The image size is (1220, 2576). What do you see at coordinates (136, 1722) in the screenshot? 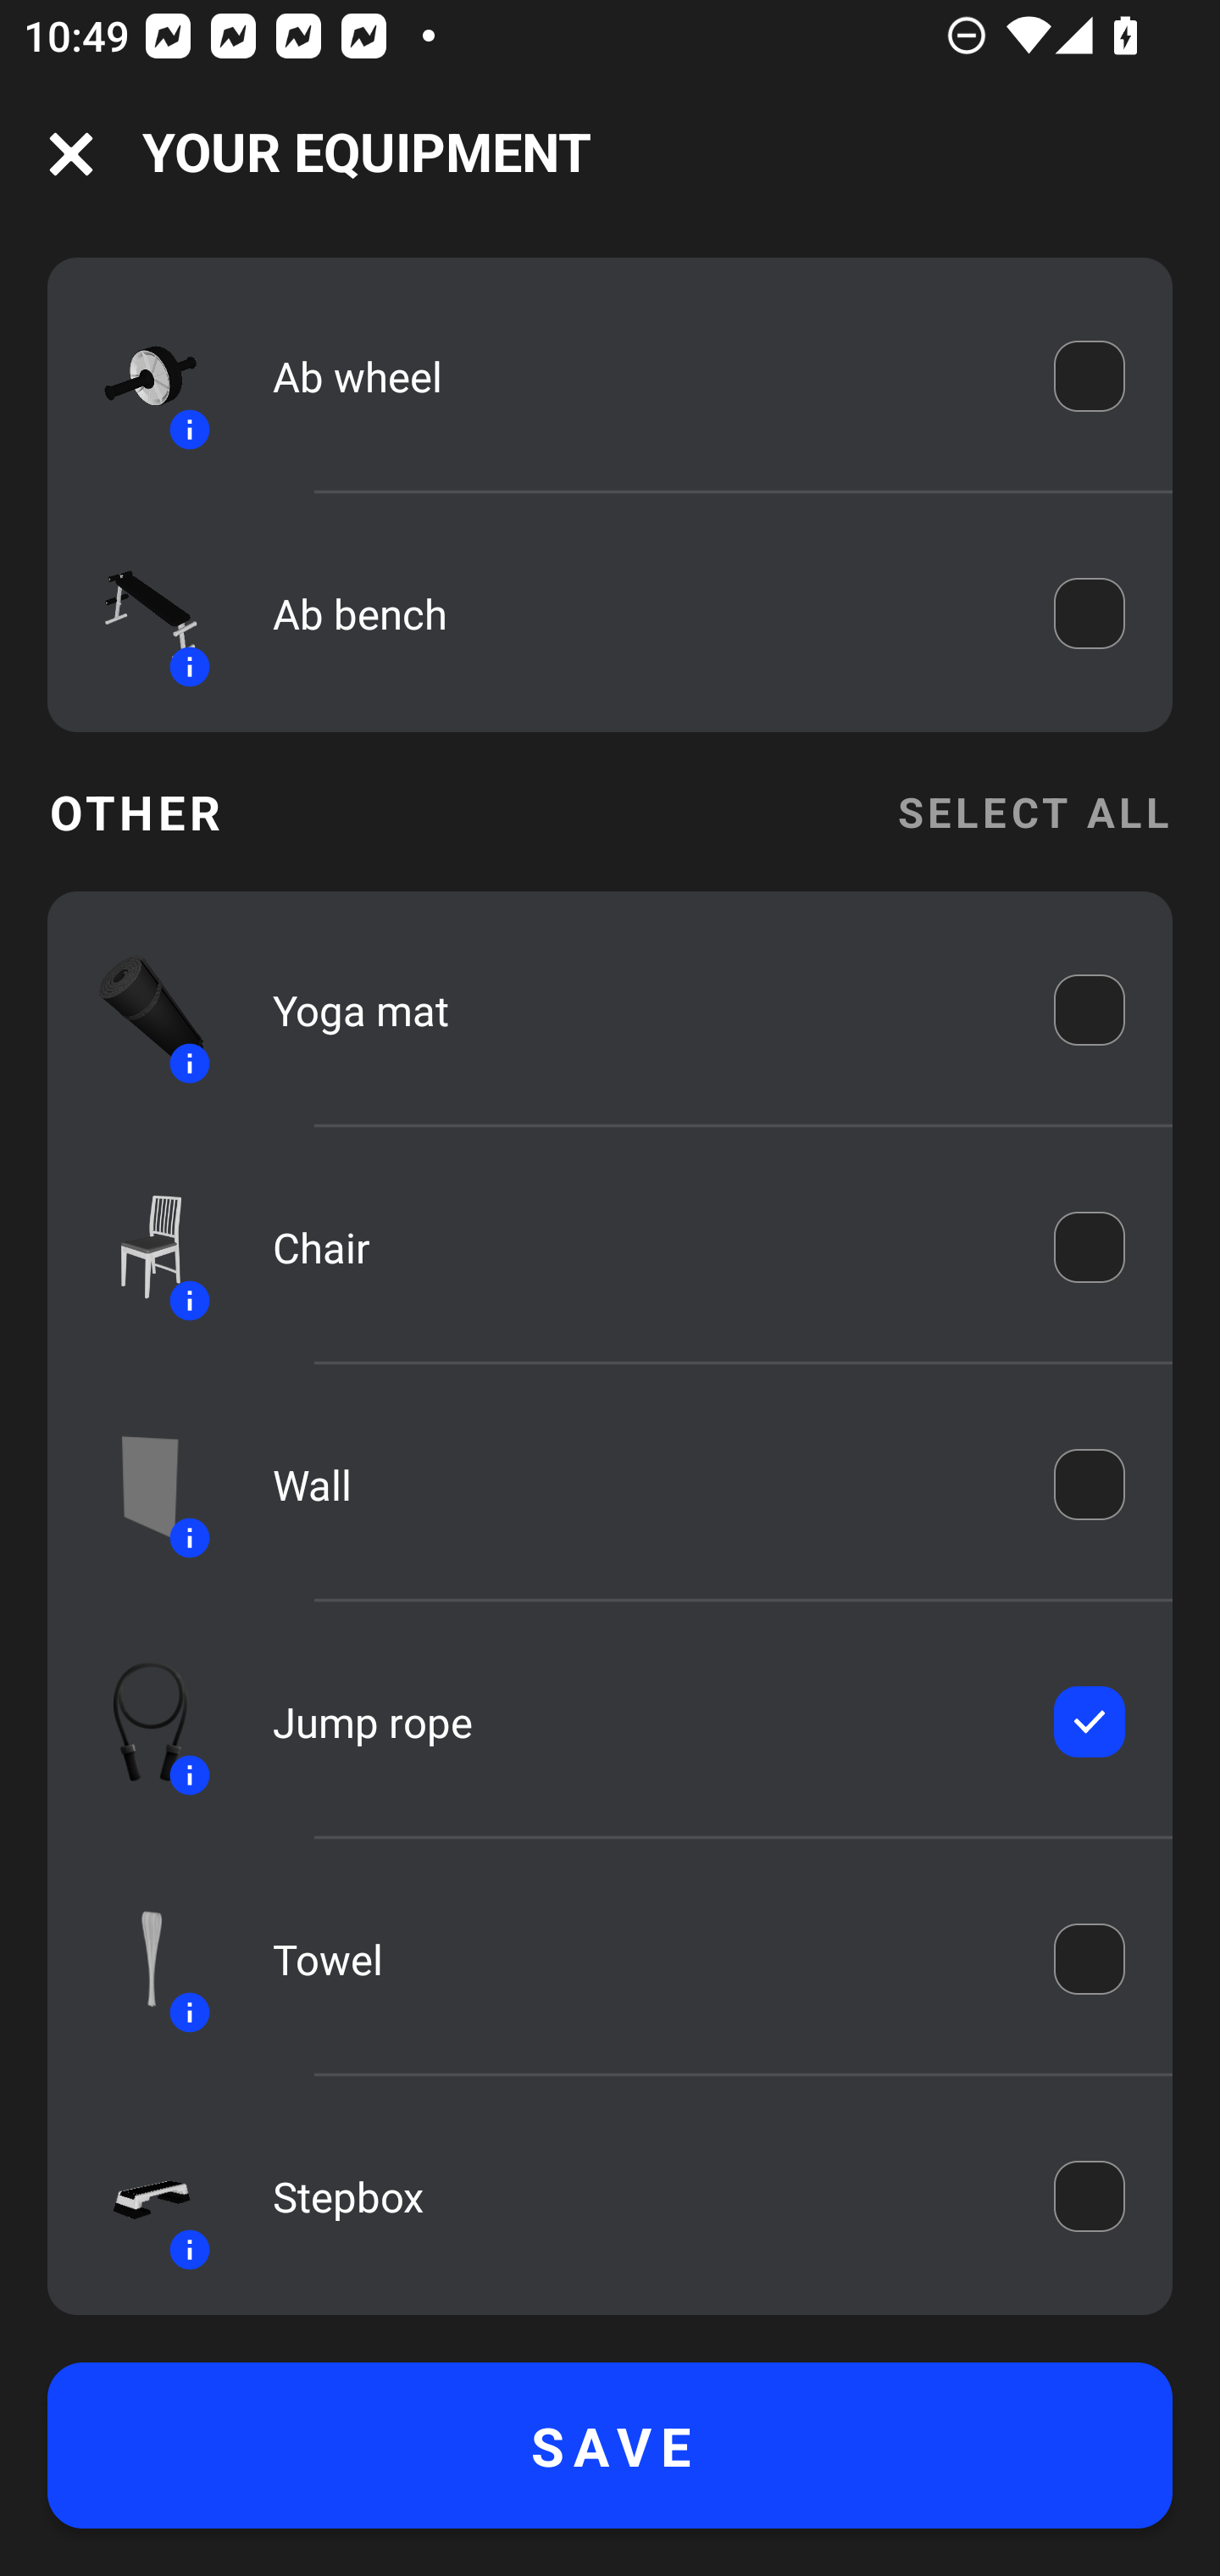
I see `Equipment icon Information icon` at bounding box center [136, 1722].